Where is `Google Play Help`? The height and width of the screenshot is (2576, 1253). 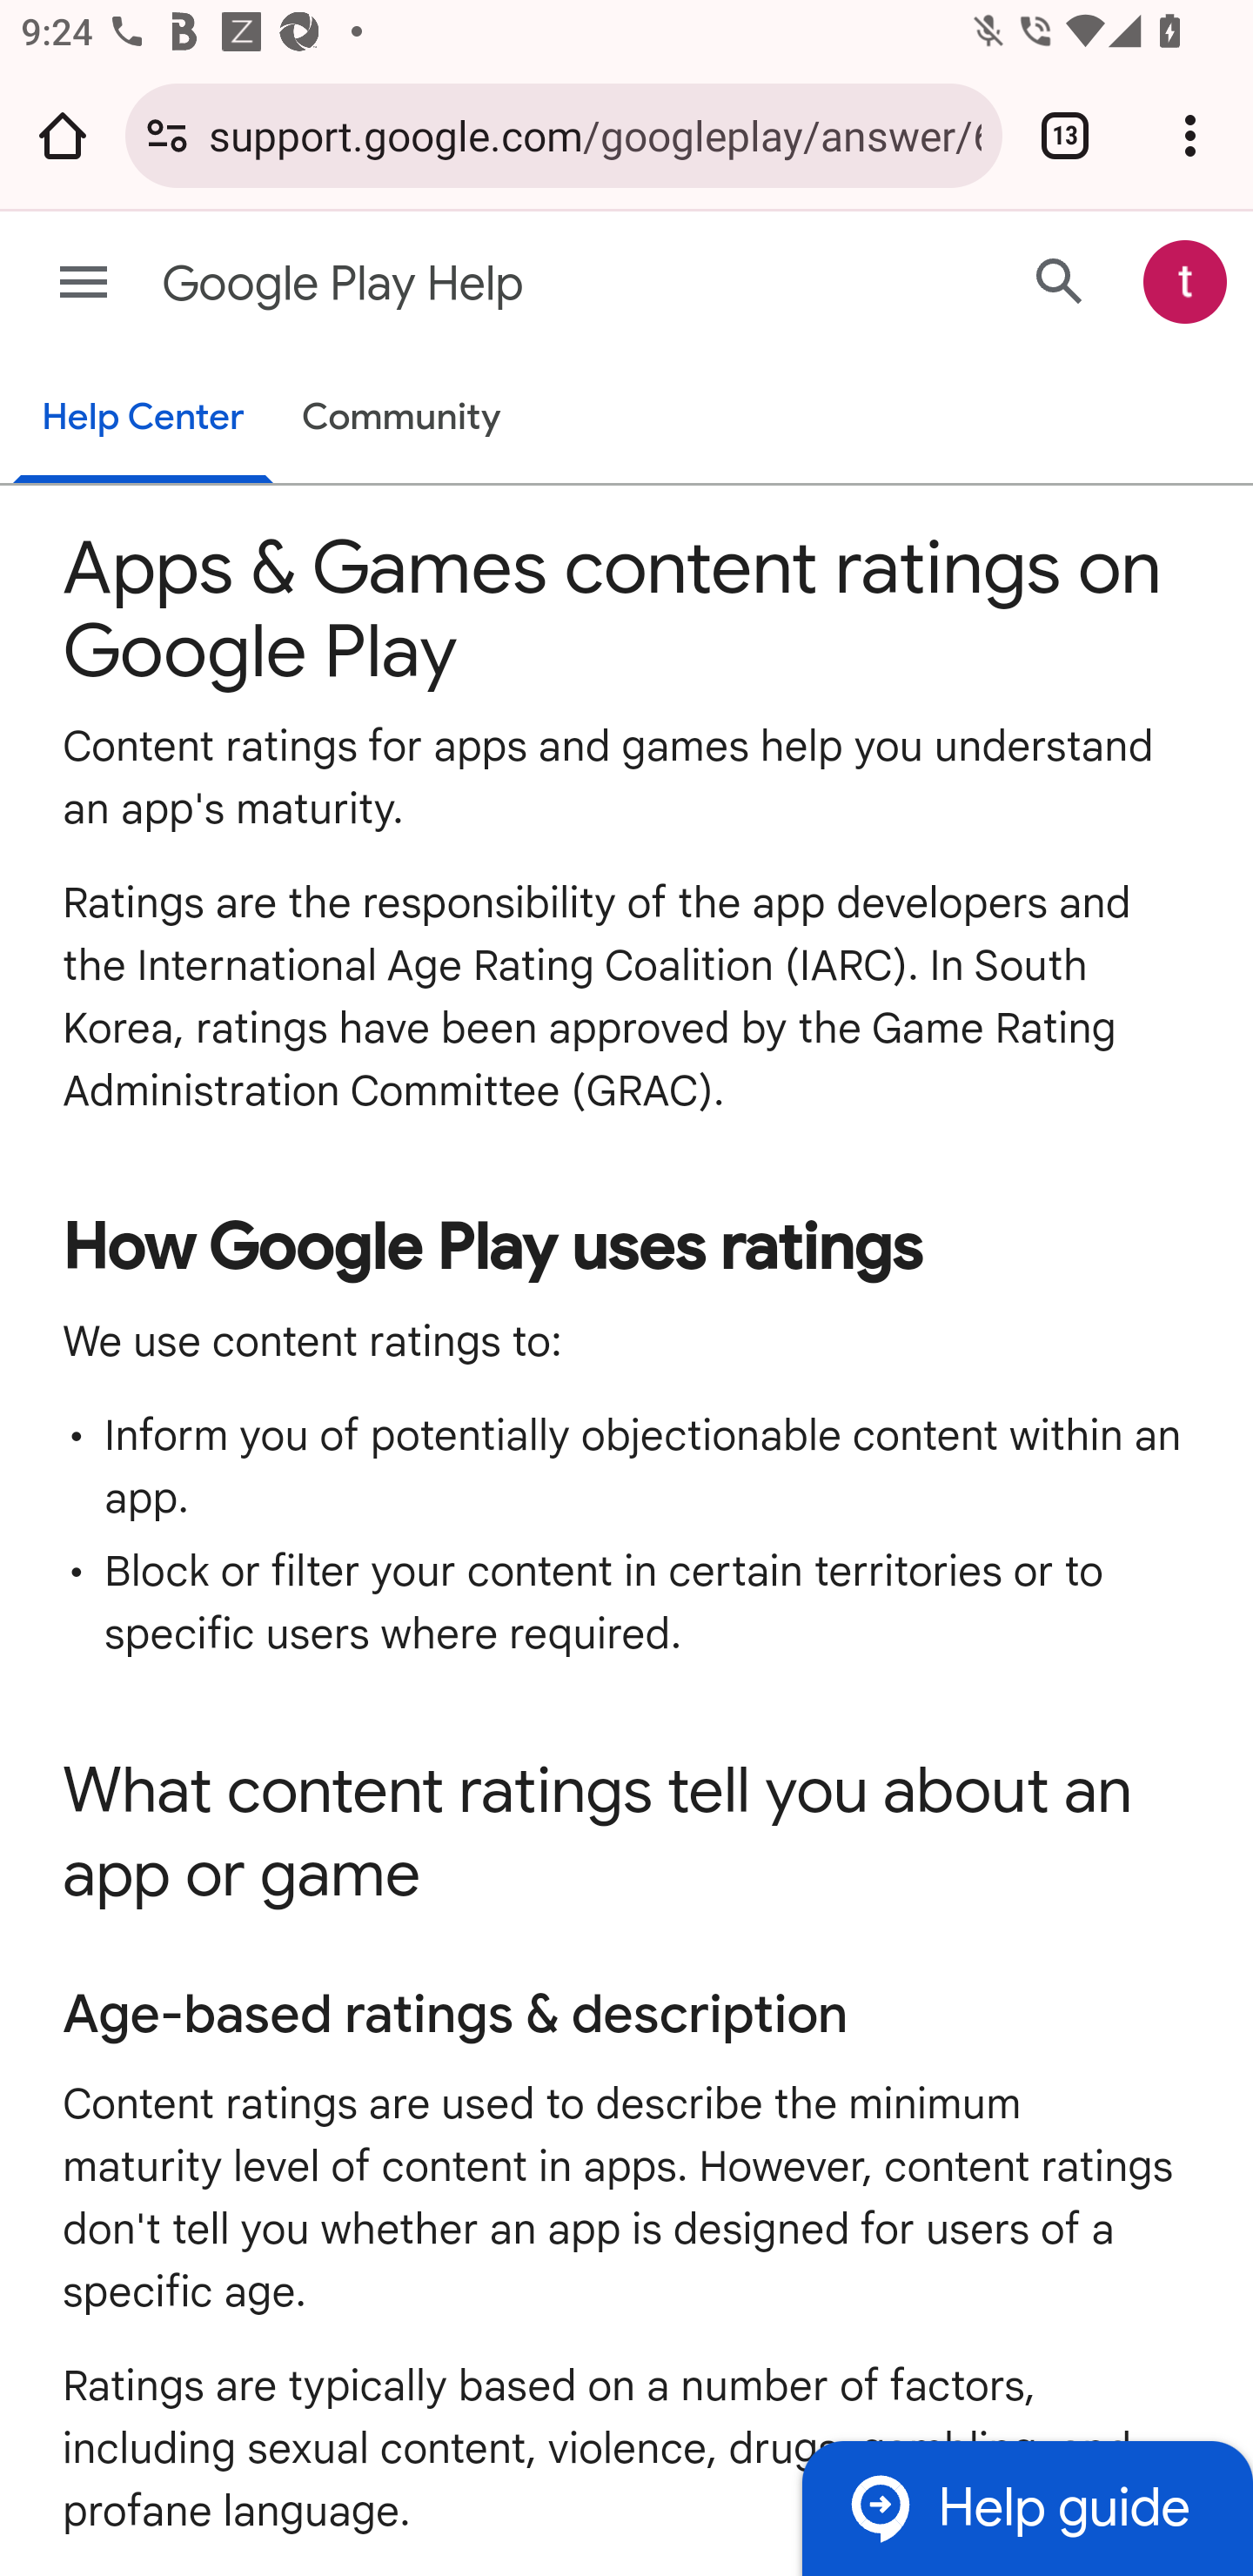 Google Play Help is located at coordinates (512, 284).